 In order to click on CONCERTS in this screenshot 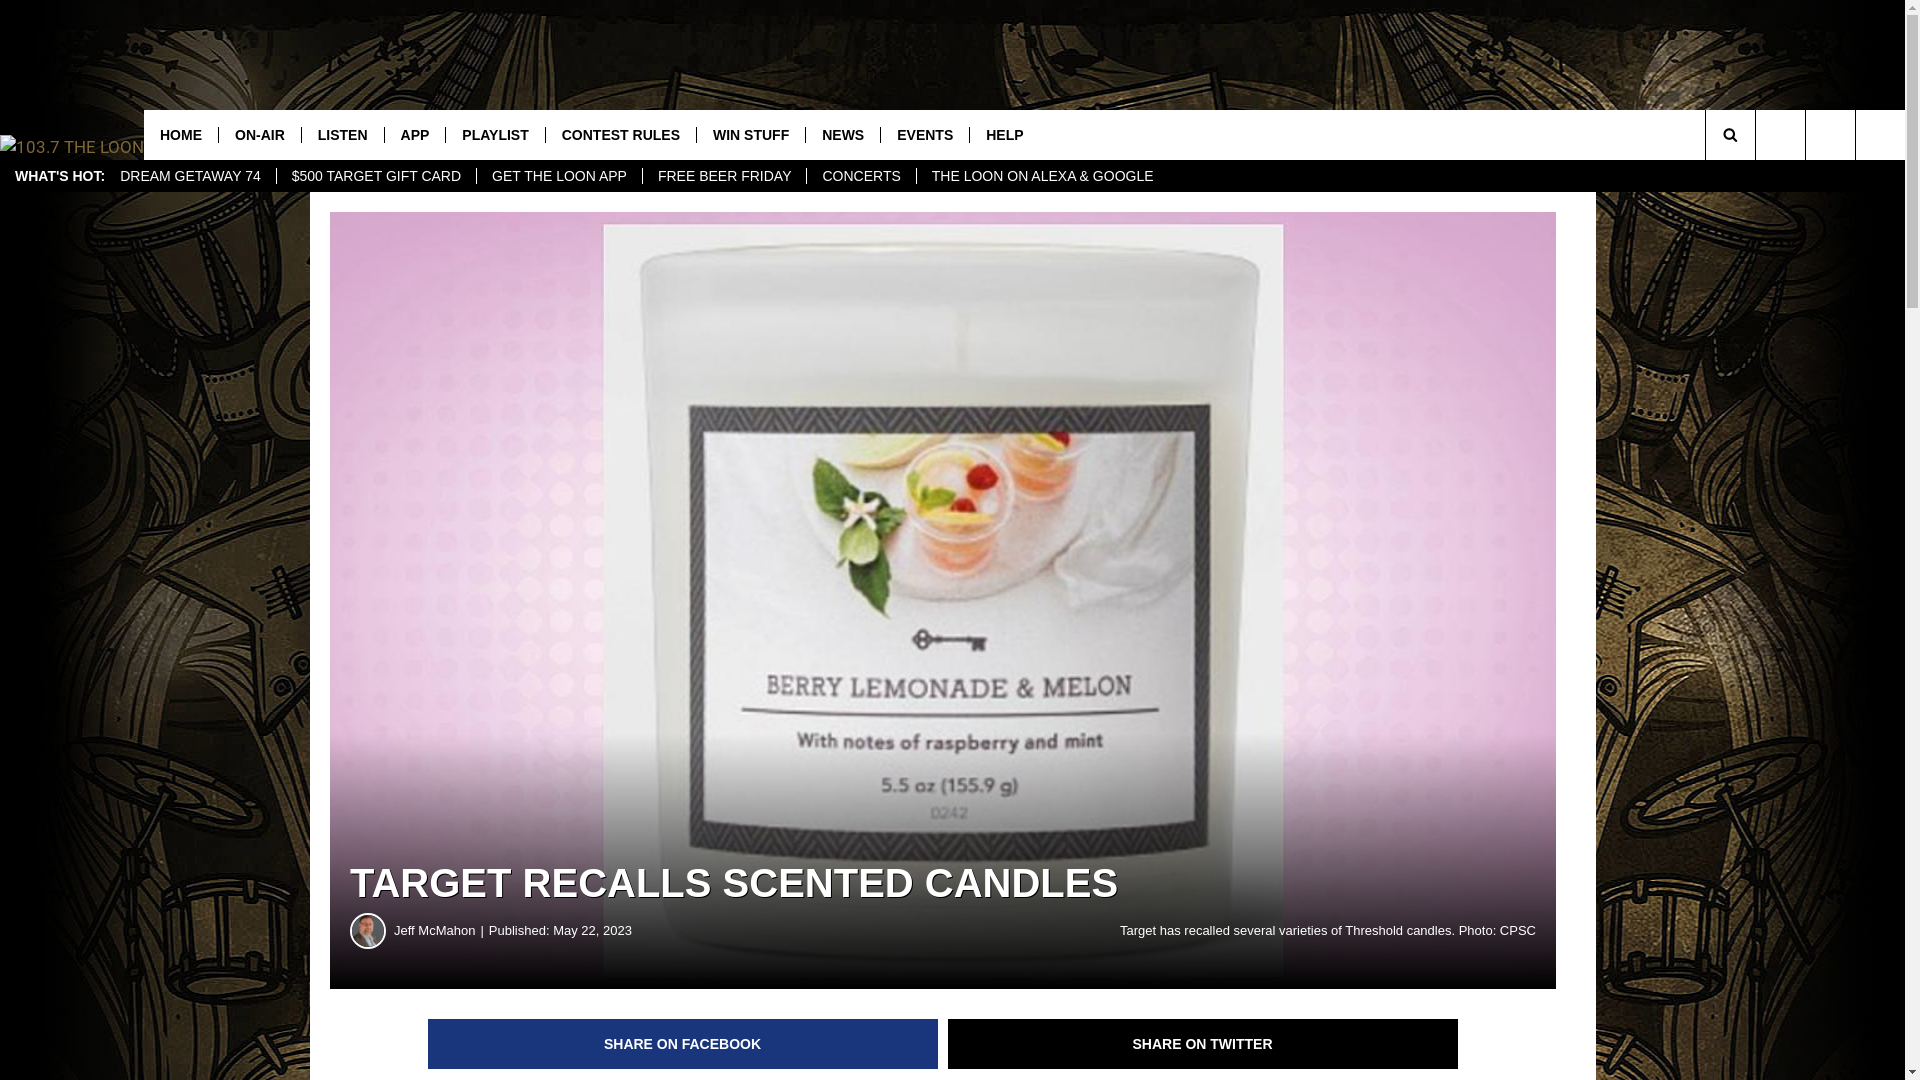, I will do `click(860, 176)`.